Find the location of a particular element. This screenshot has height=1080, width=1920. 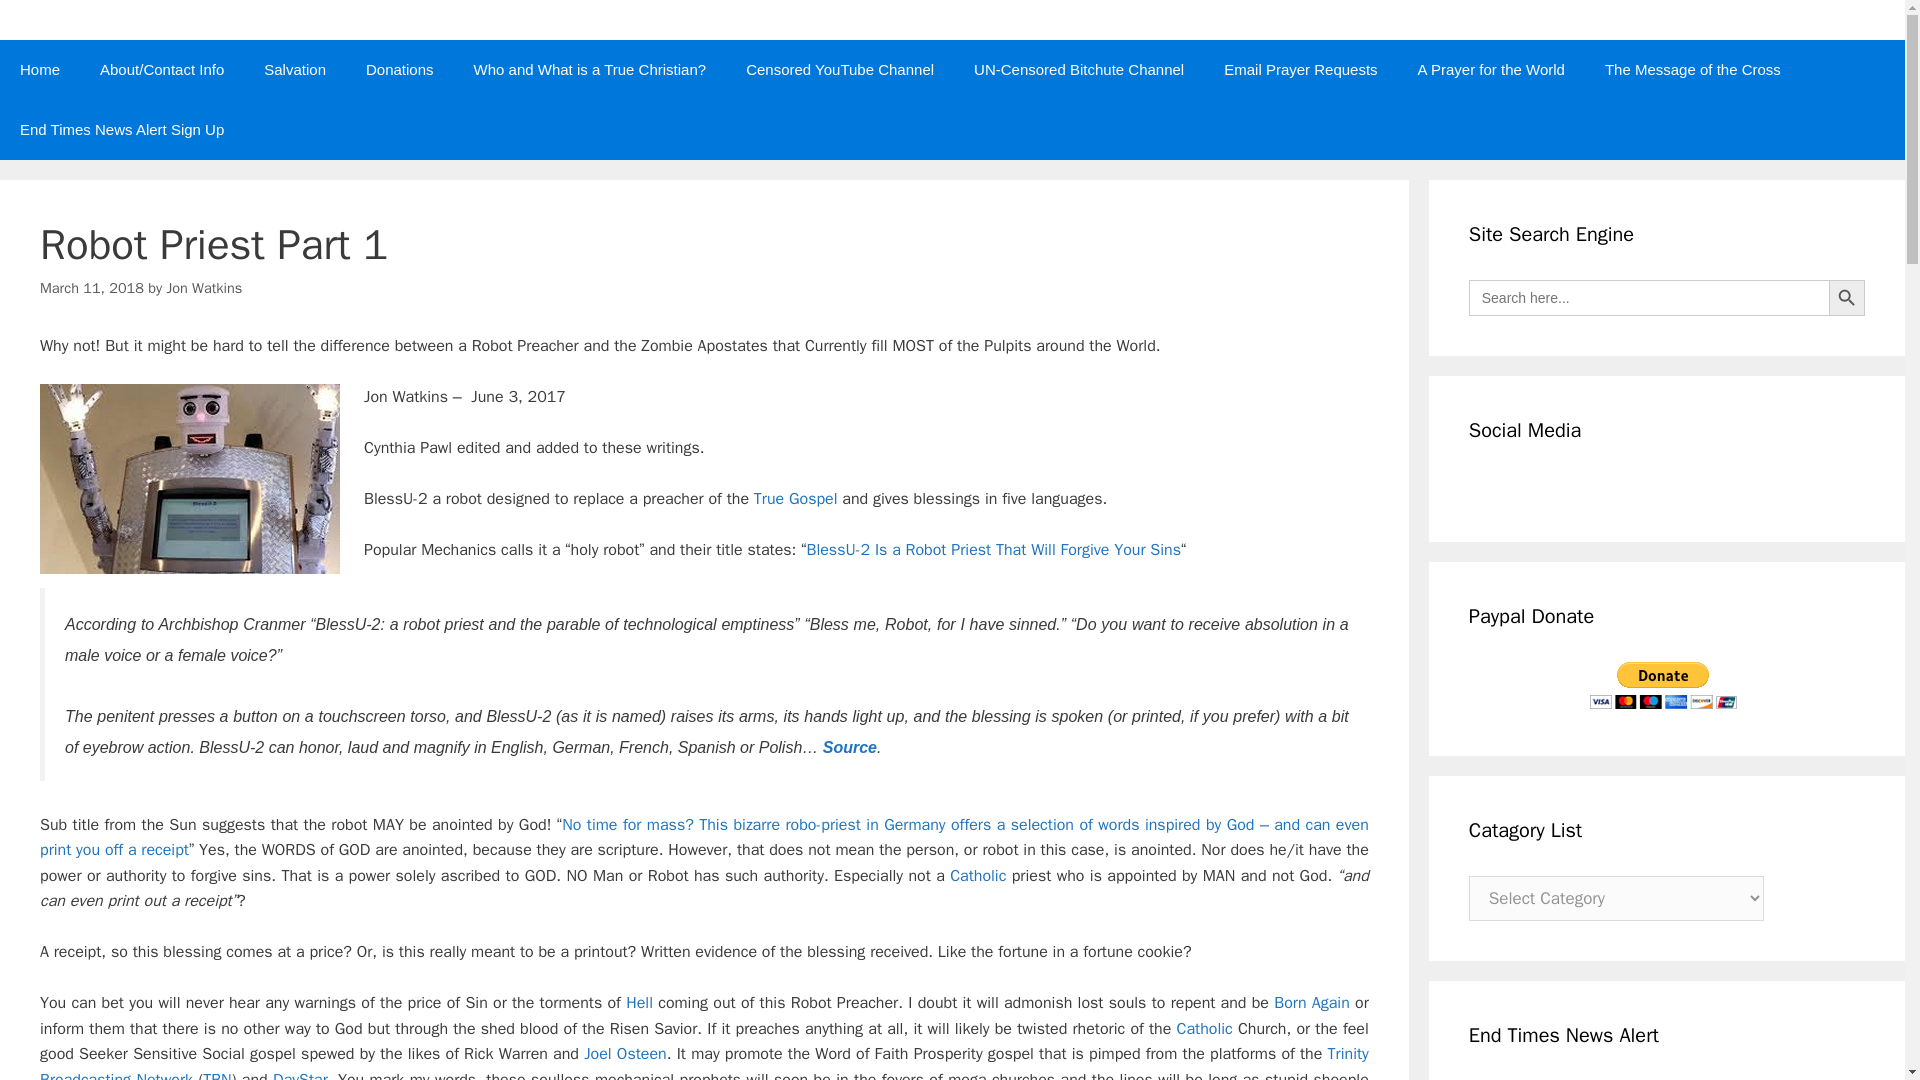

True Gospel is located at coordinates (796, 498).